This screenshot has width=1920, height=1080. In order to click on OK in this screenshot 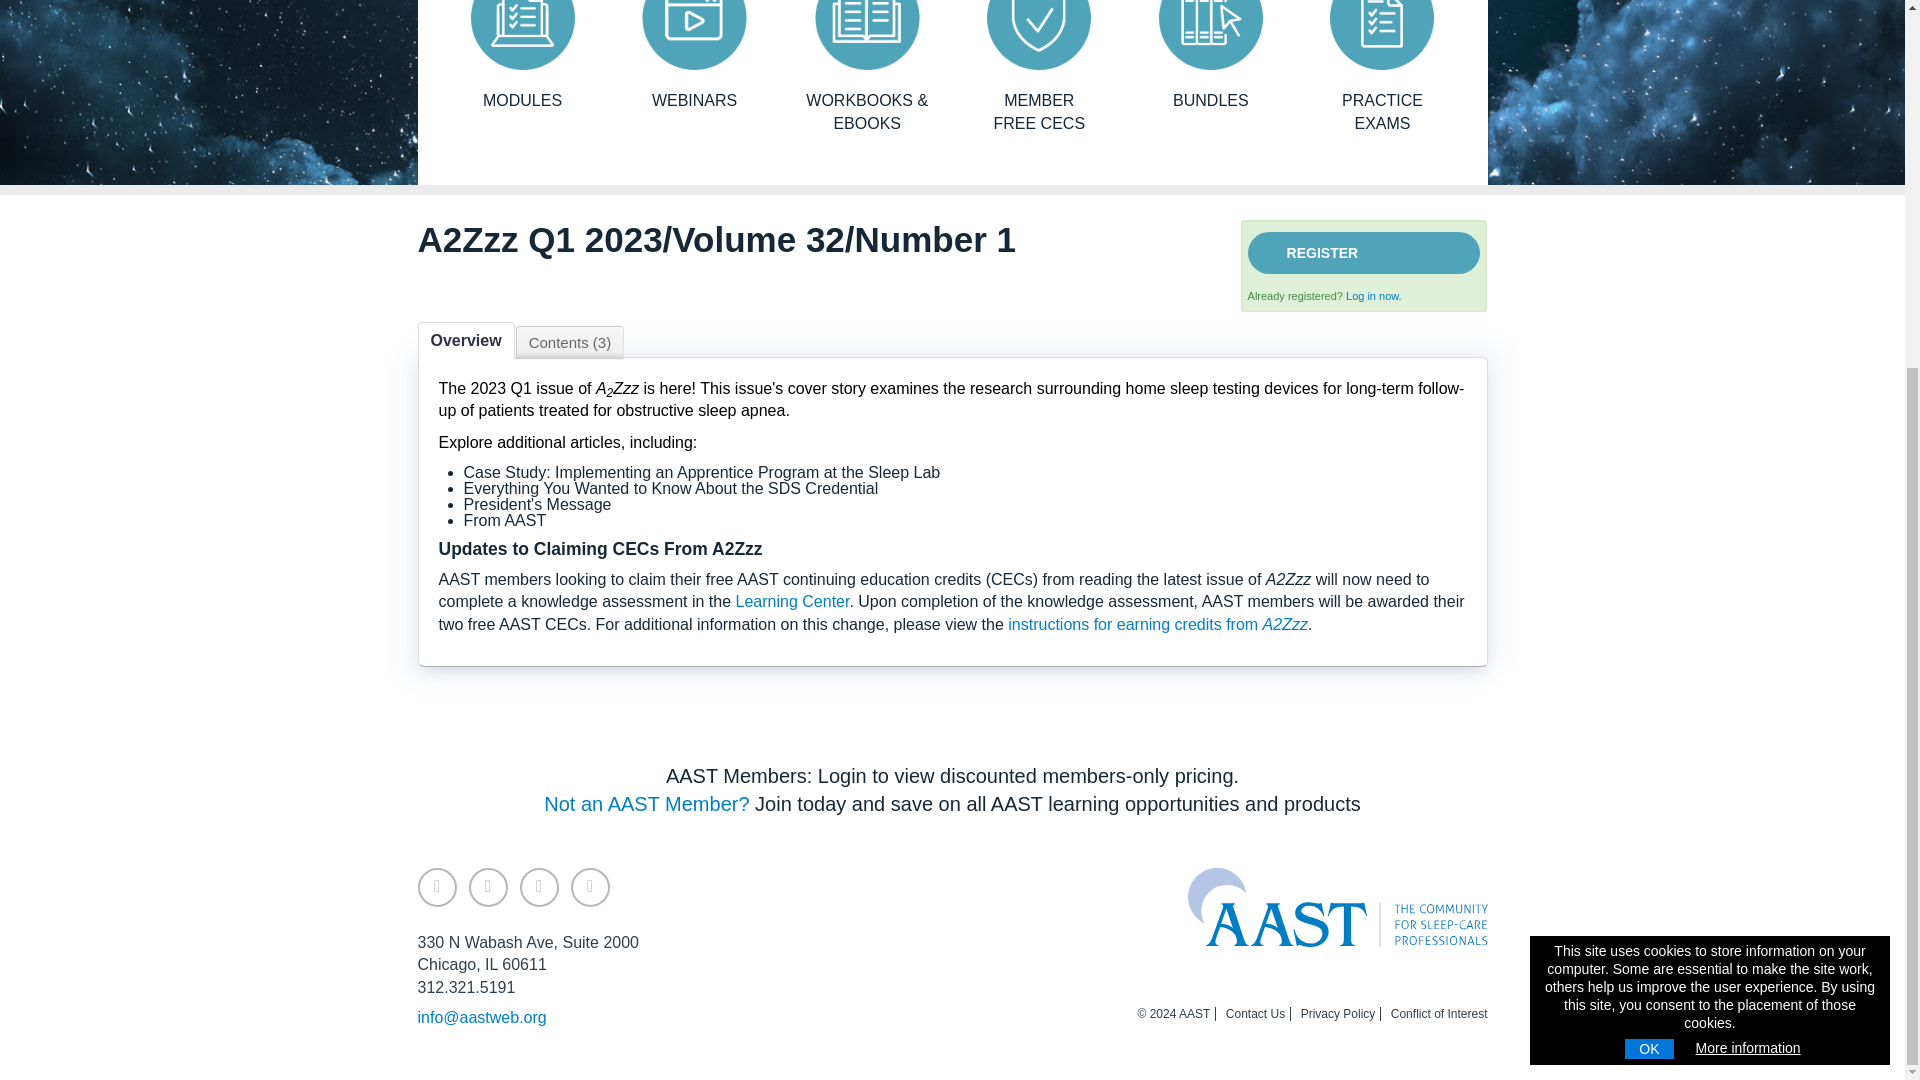, I will do `click(1038, 68)`.